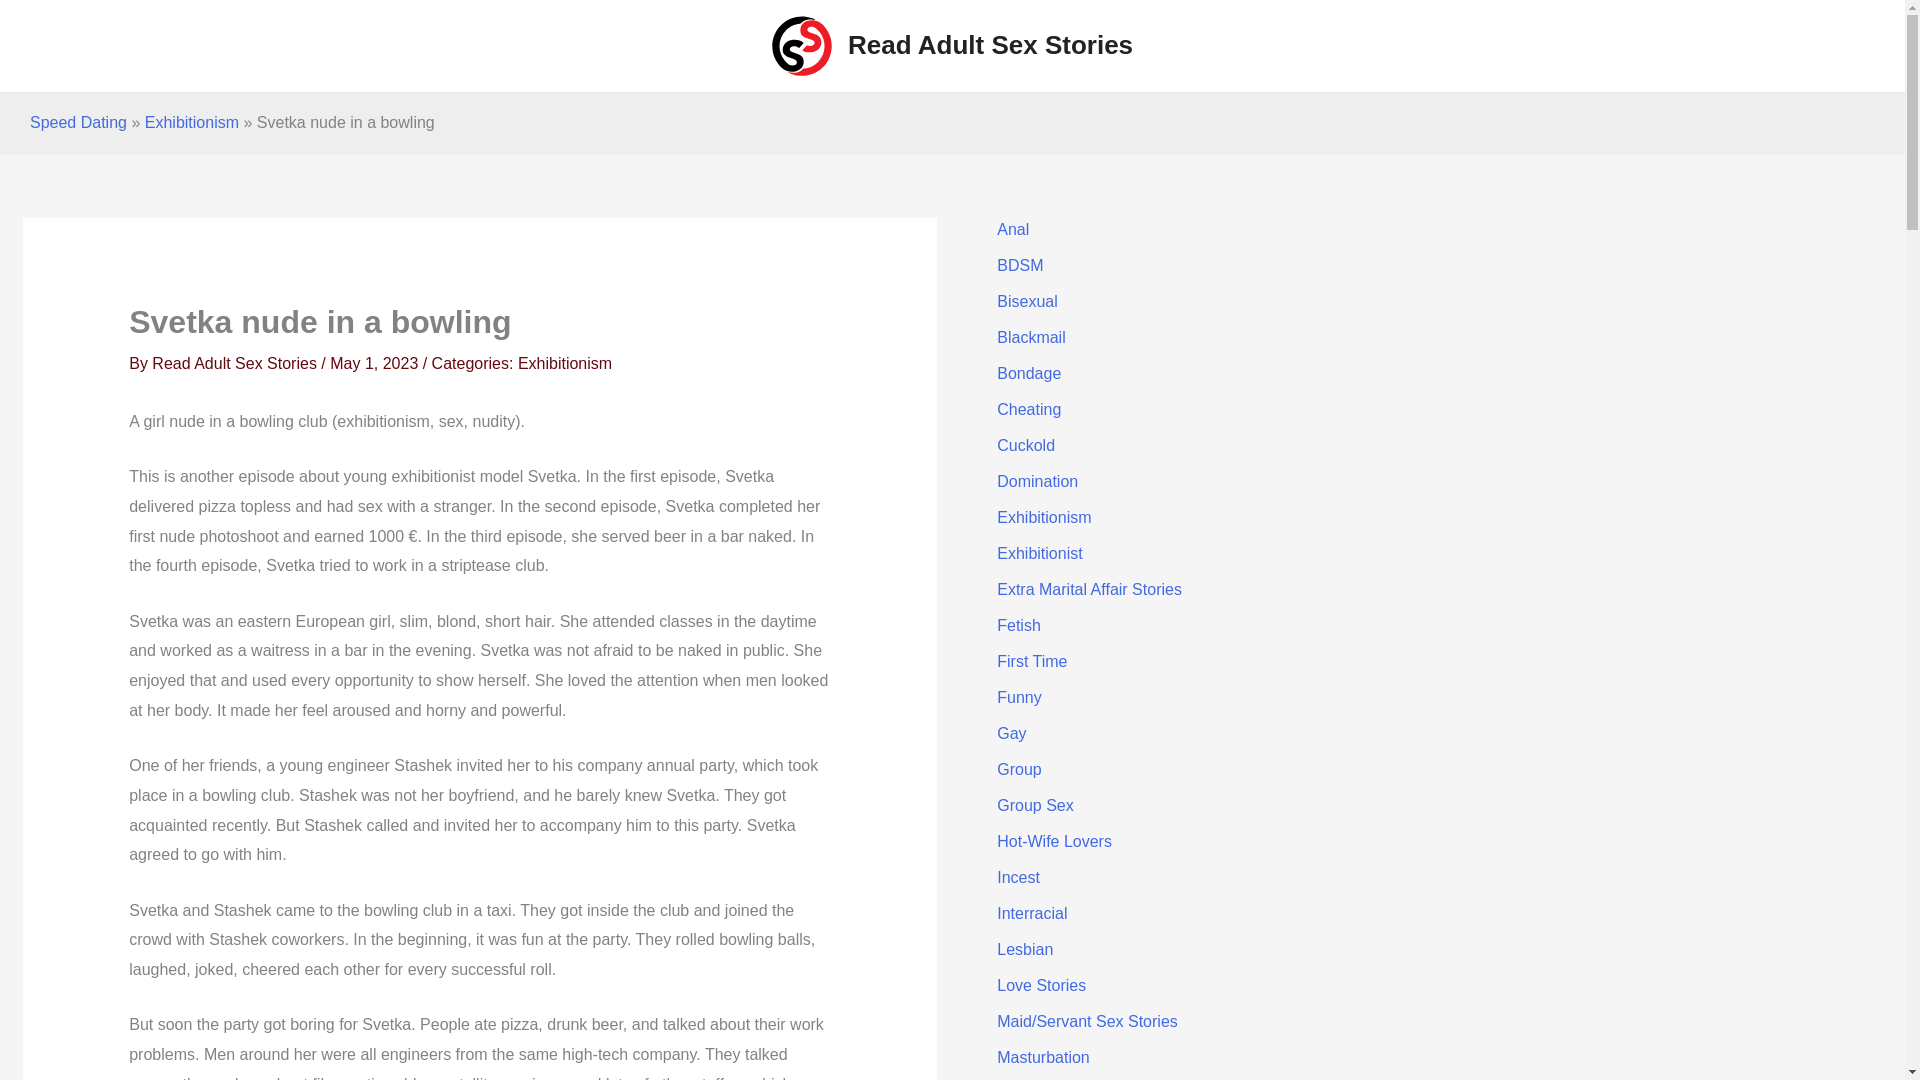 The height and width of the screenshot is (1080, 1920). I want to click on Exhibitionism, so click(1043, 516).